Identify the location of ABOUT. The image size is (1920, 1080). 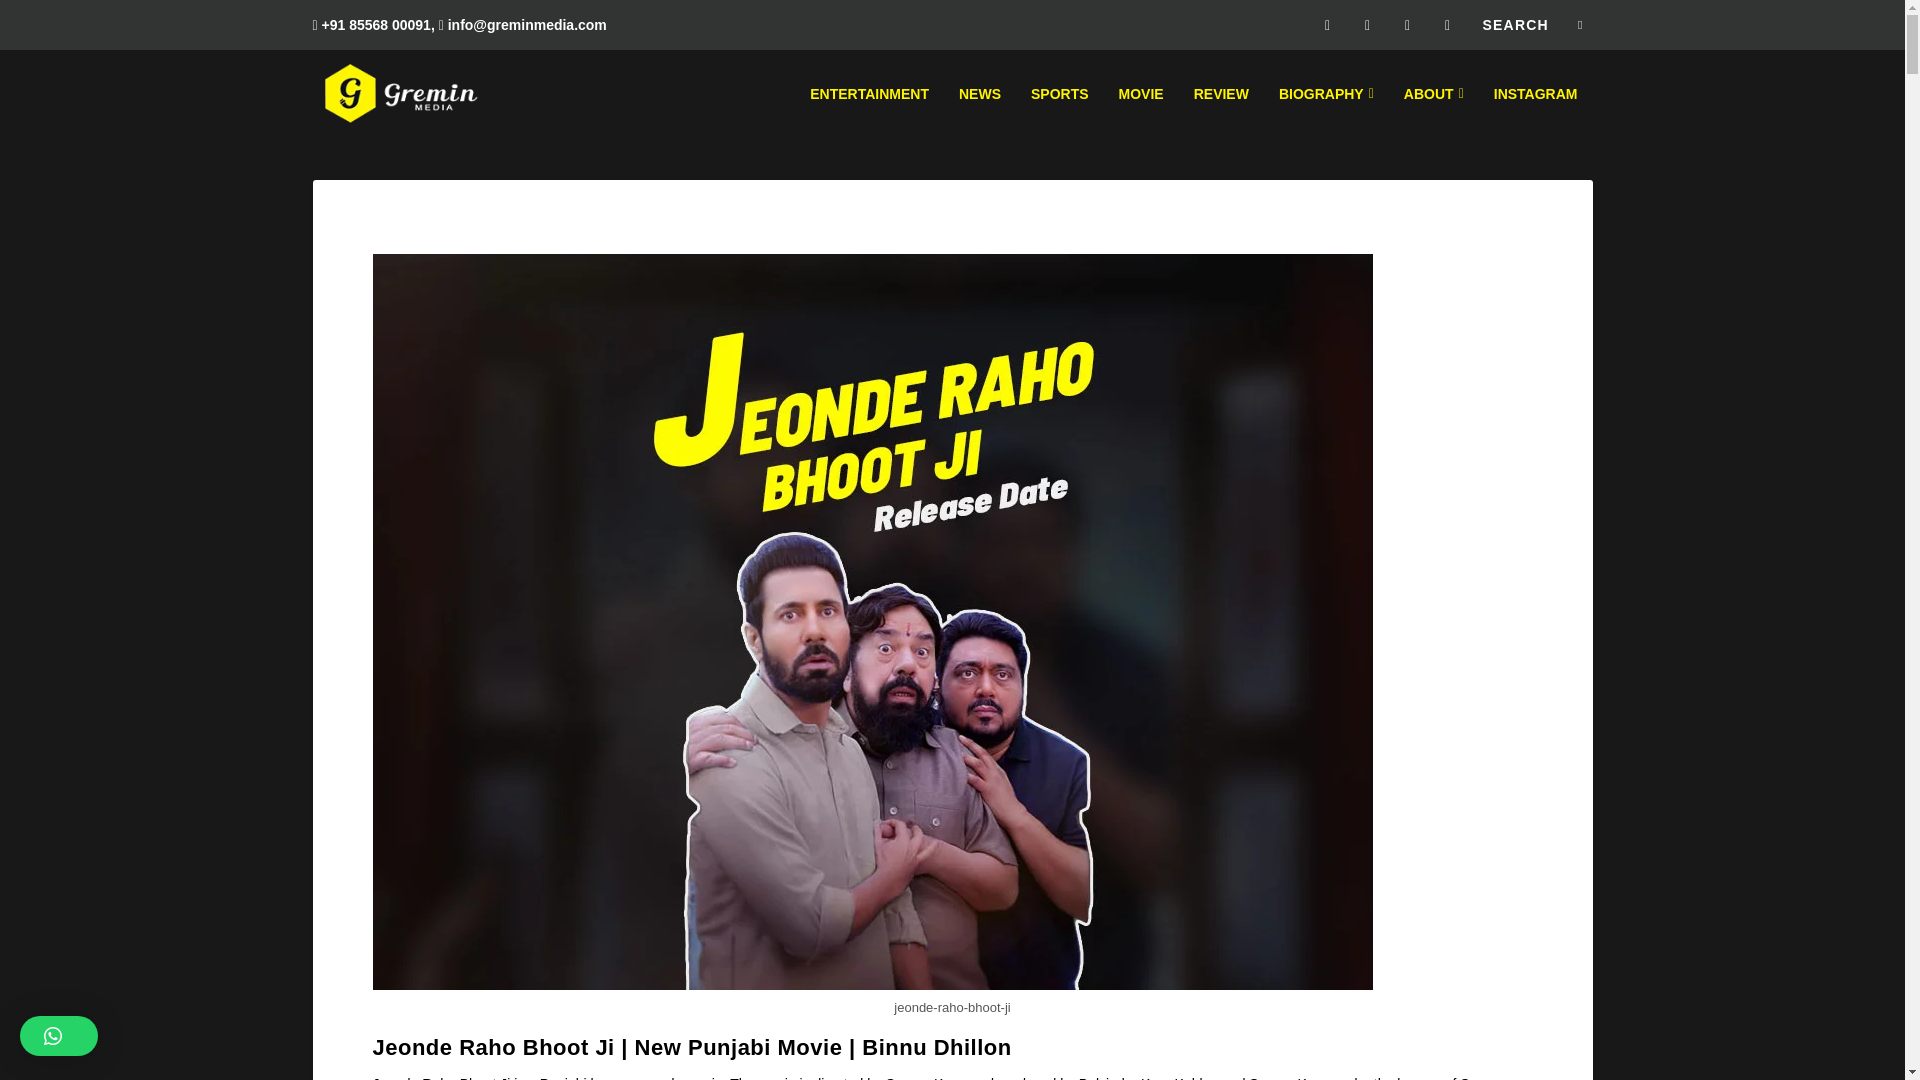
(1433, 113).